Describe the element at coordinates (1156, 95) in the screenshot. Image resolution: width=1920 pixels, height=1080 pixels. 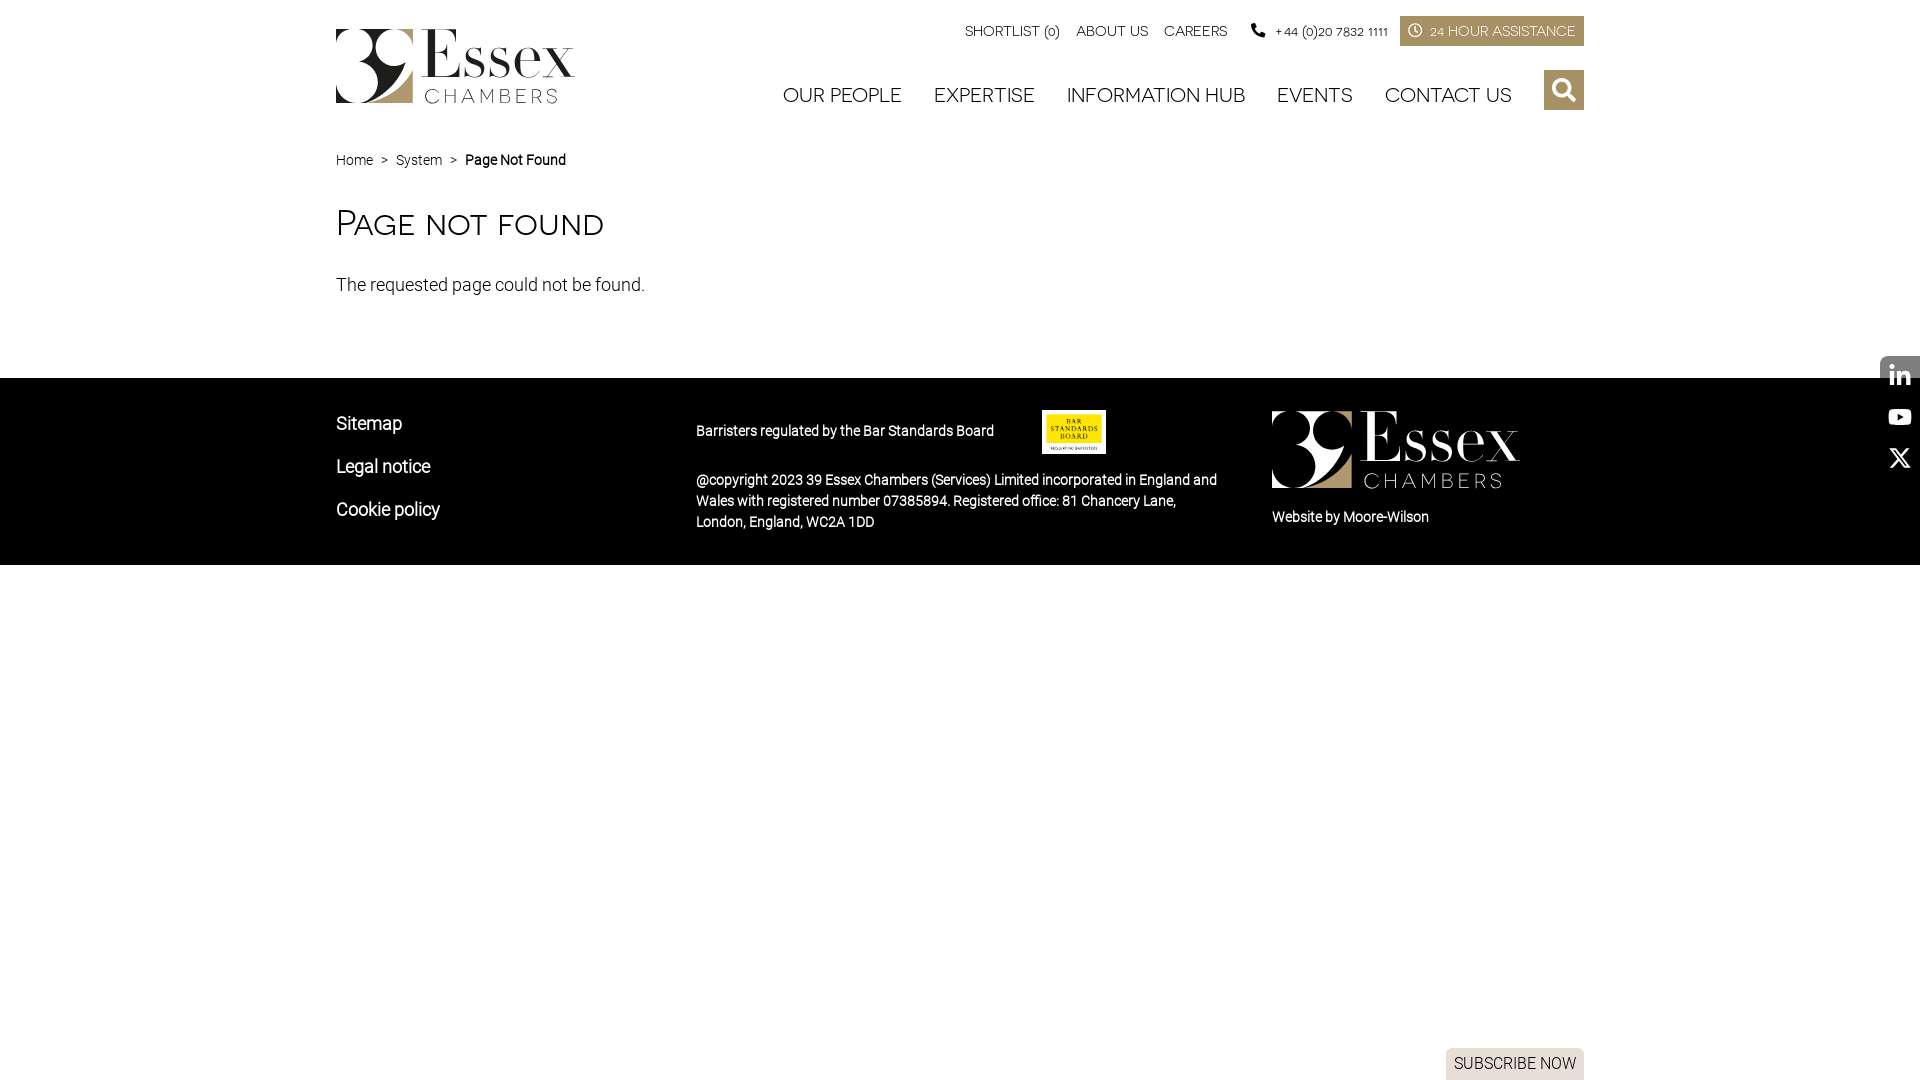
I see `INFORMATION HUB` at that location.